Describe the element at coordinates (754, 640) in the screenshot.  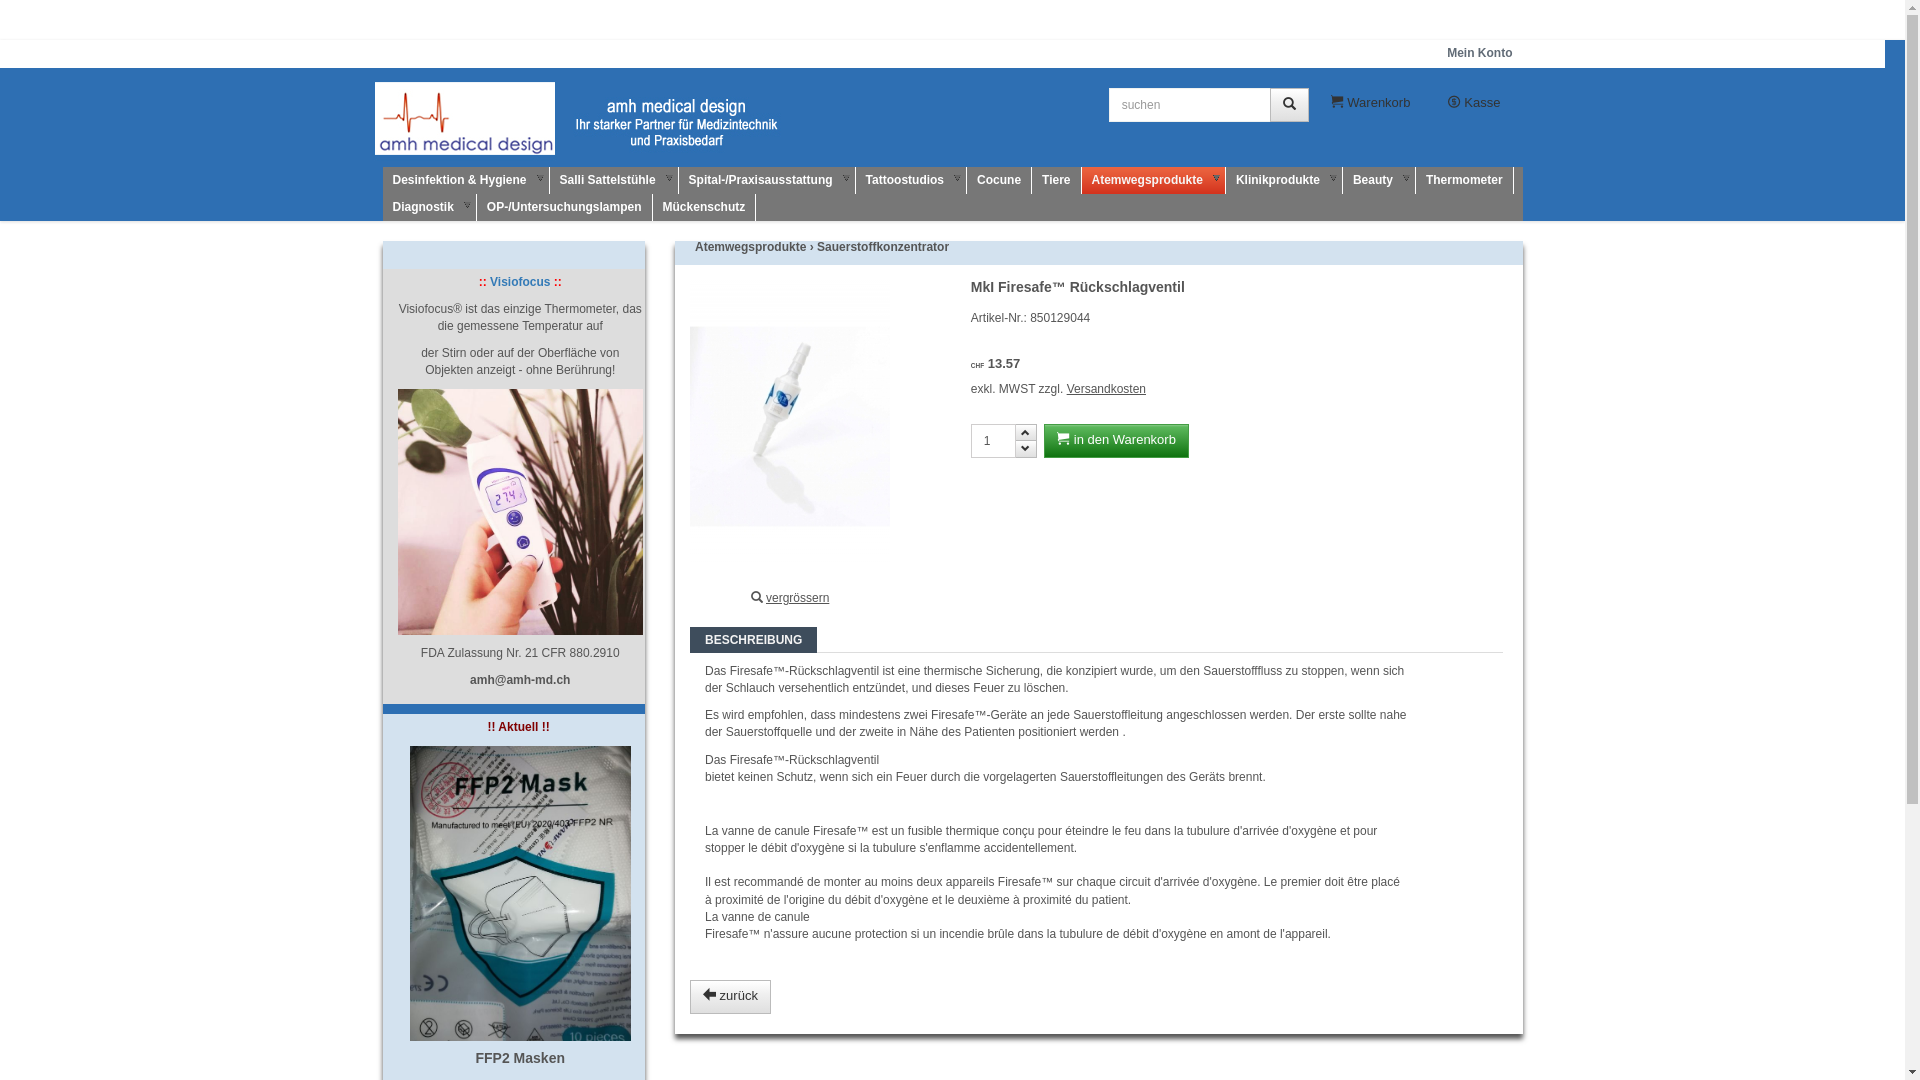
I see `BESCHREIBUNG` at that location.